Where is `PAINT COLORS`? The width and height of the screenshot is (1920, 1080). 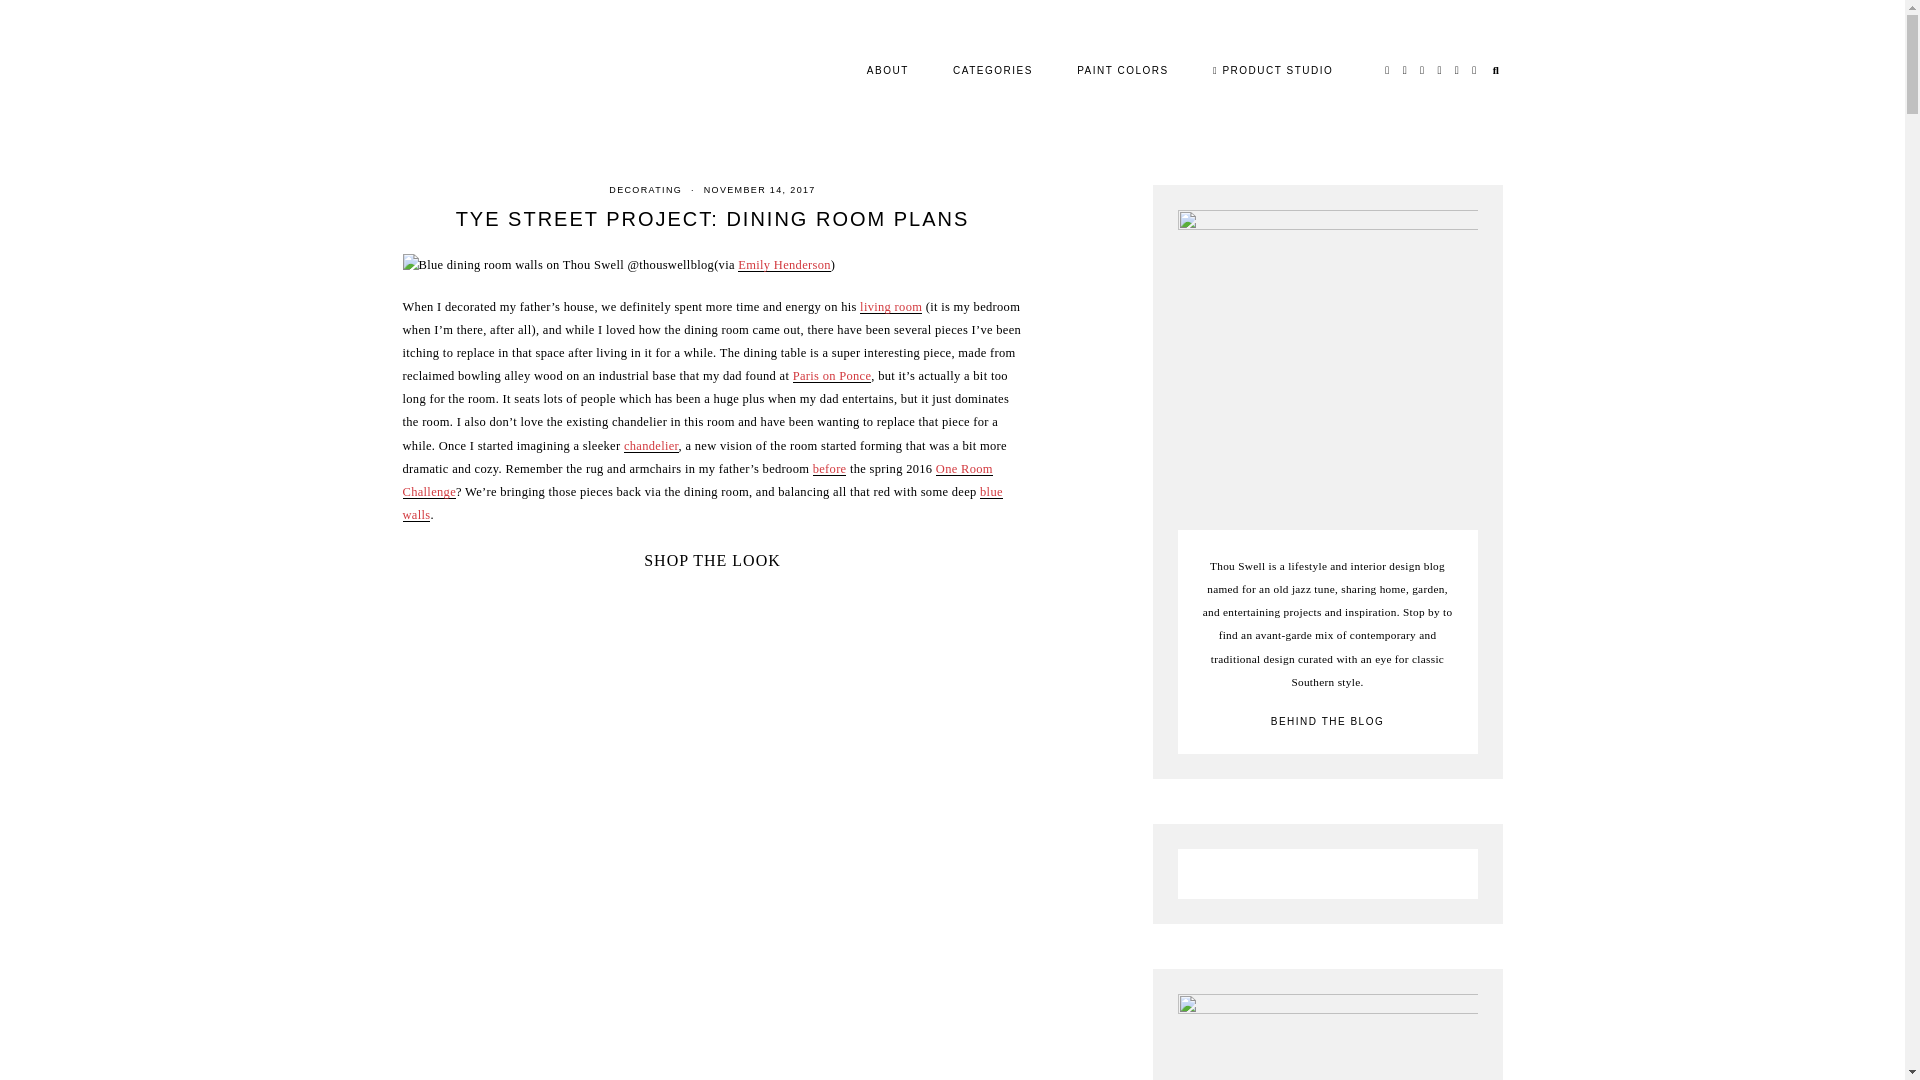 PAINT COLORS is located at coordinates (1123, 70).